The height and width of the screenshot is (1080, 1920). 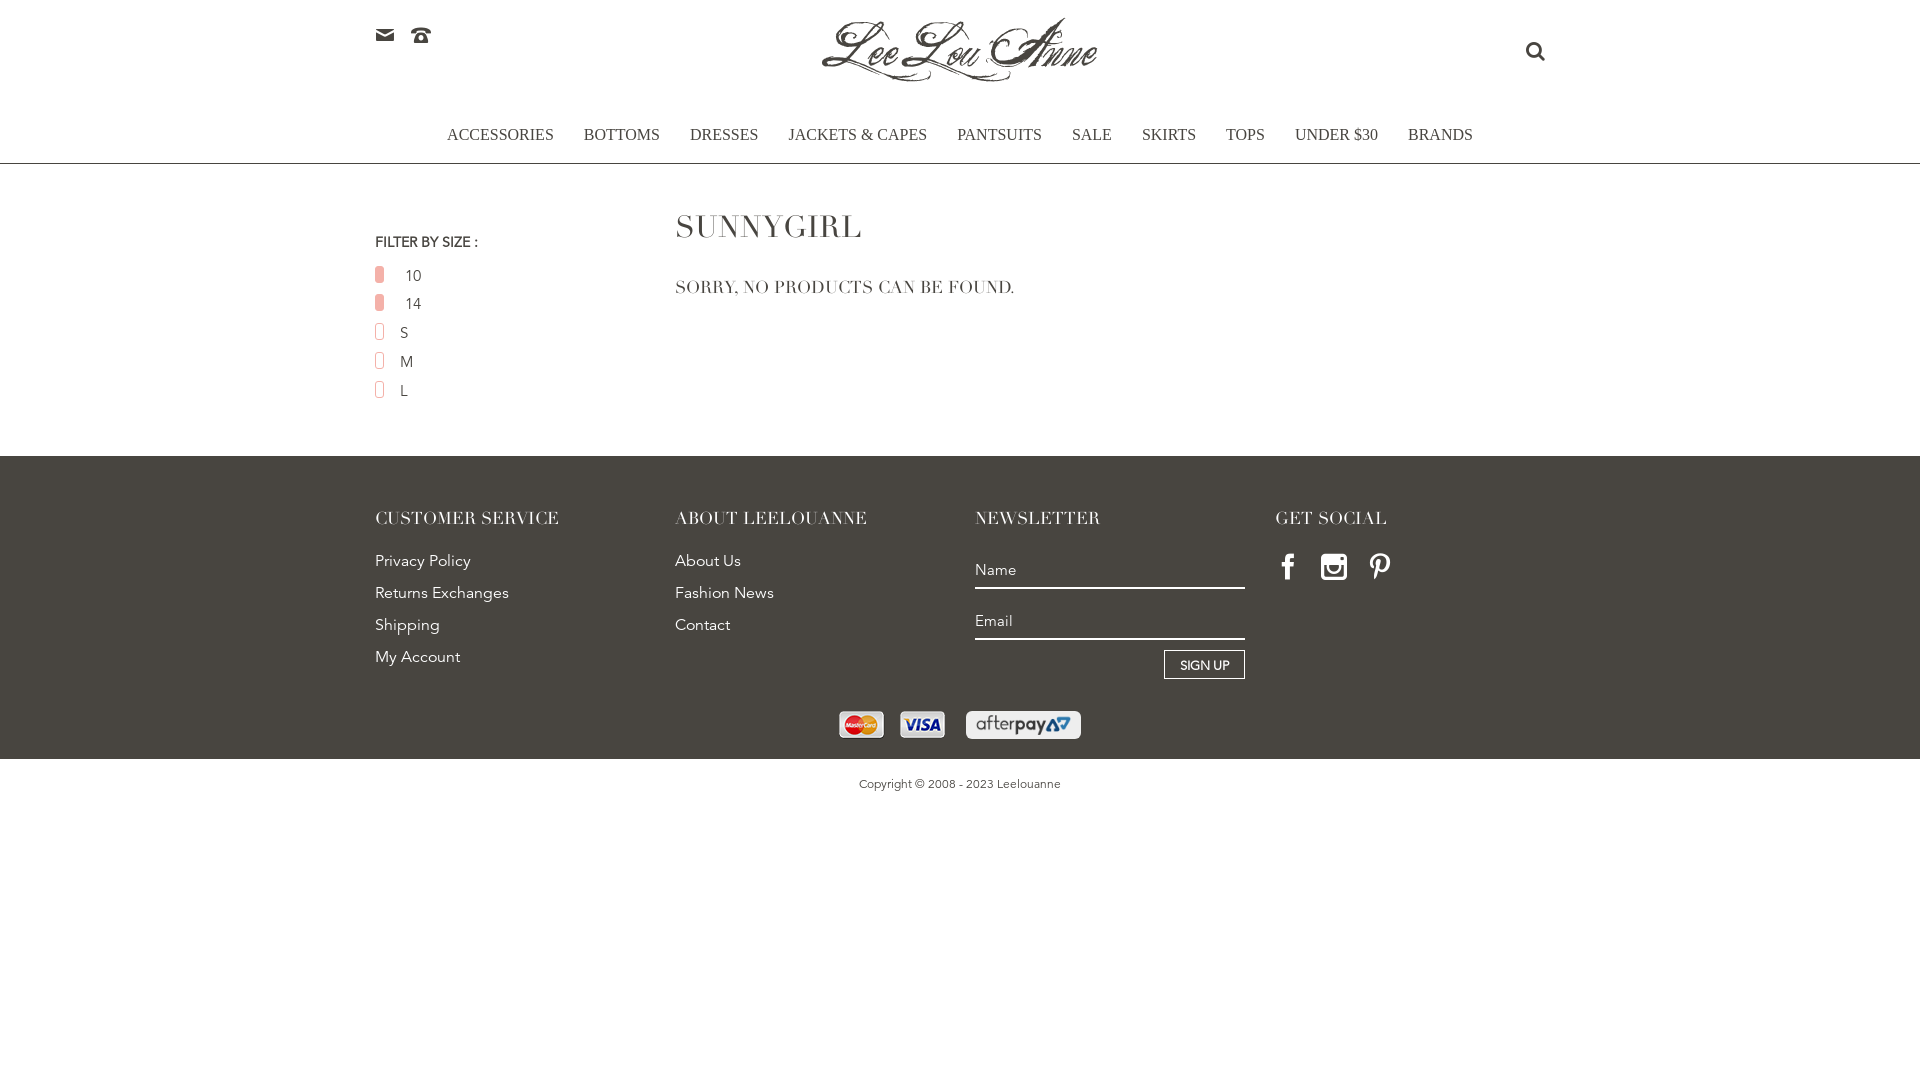 I want to click on Returns Exchanges, so click(x=510, y=594).